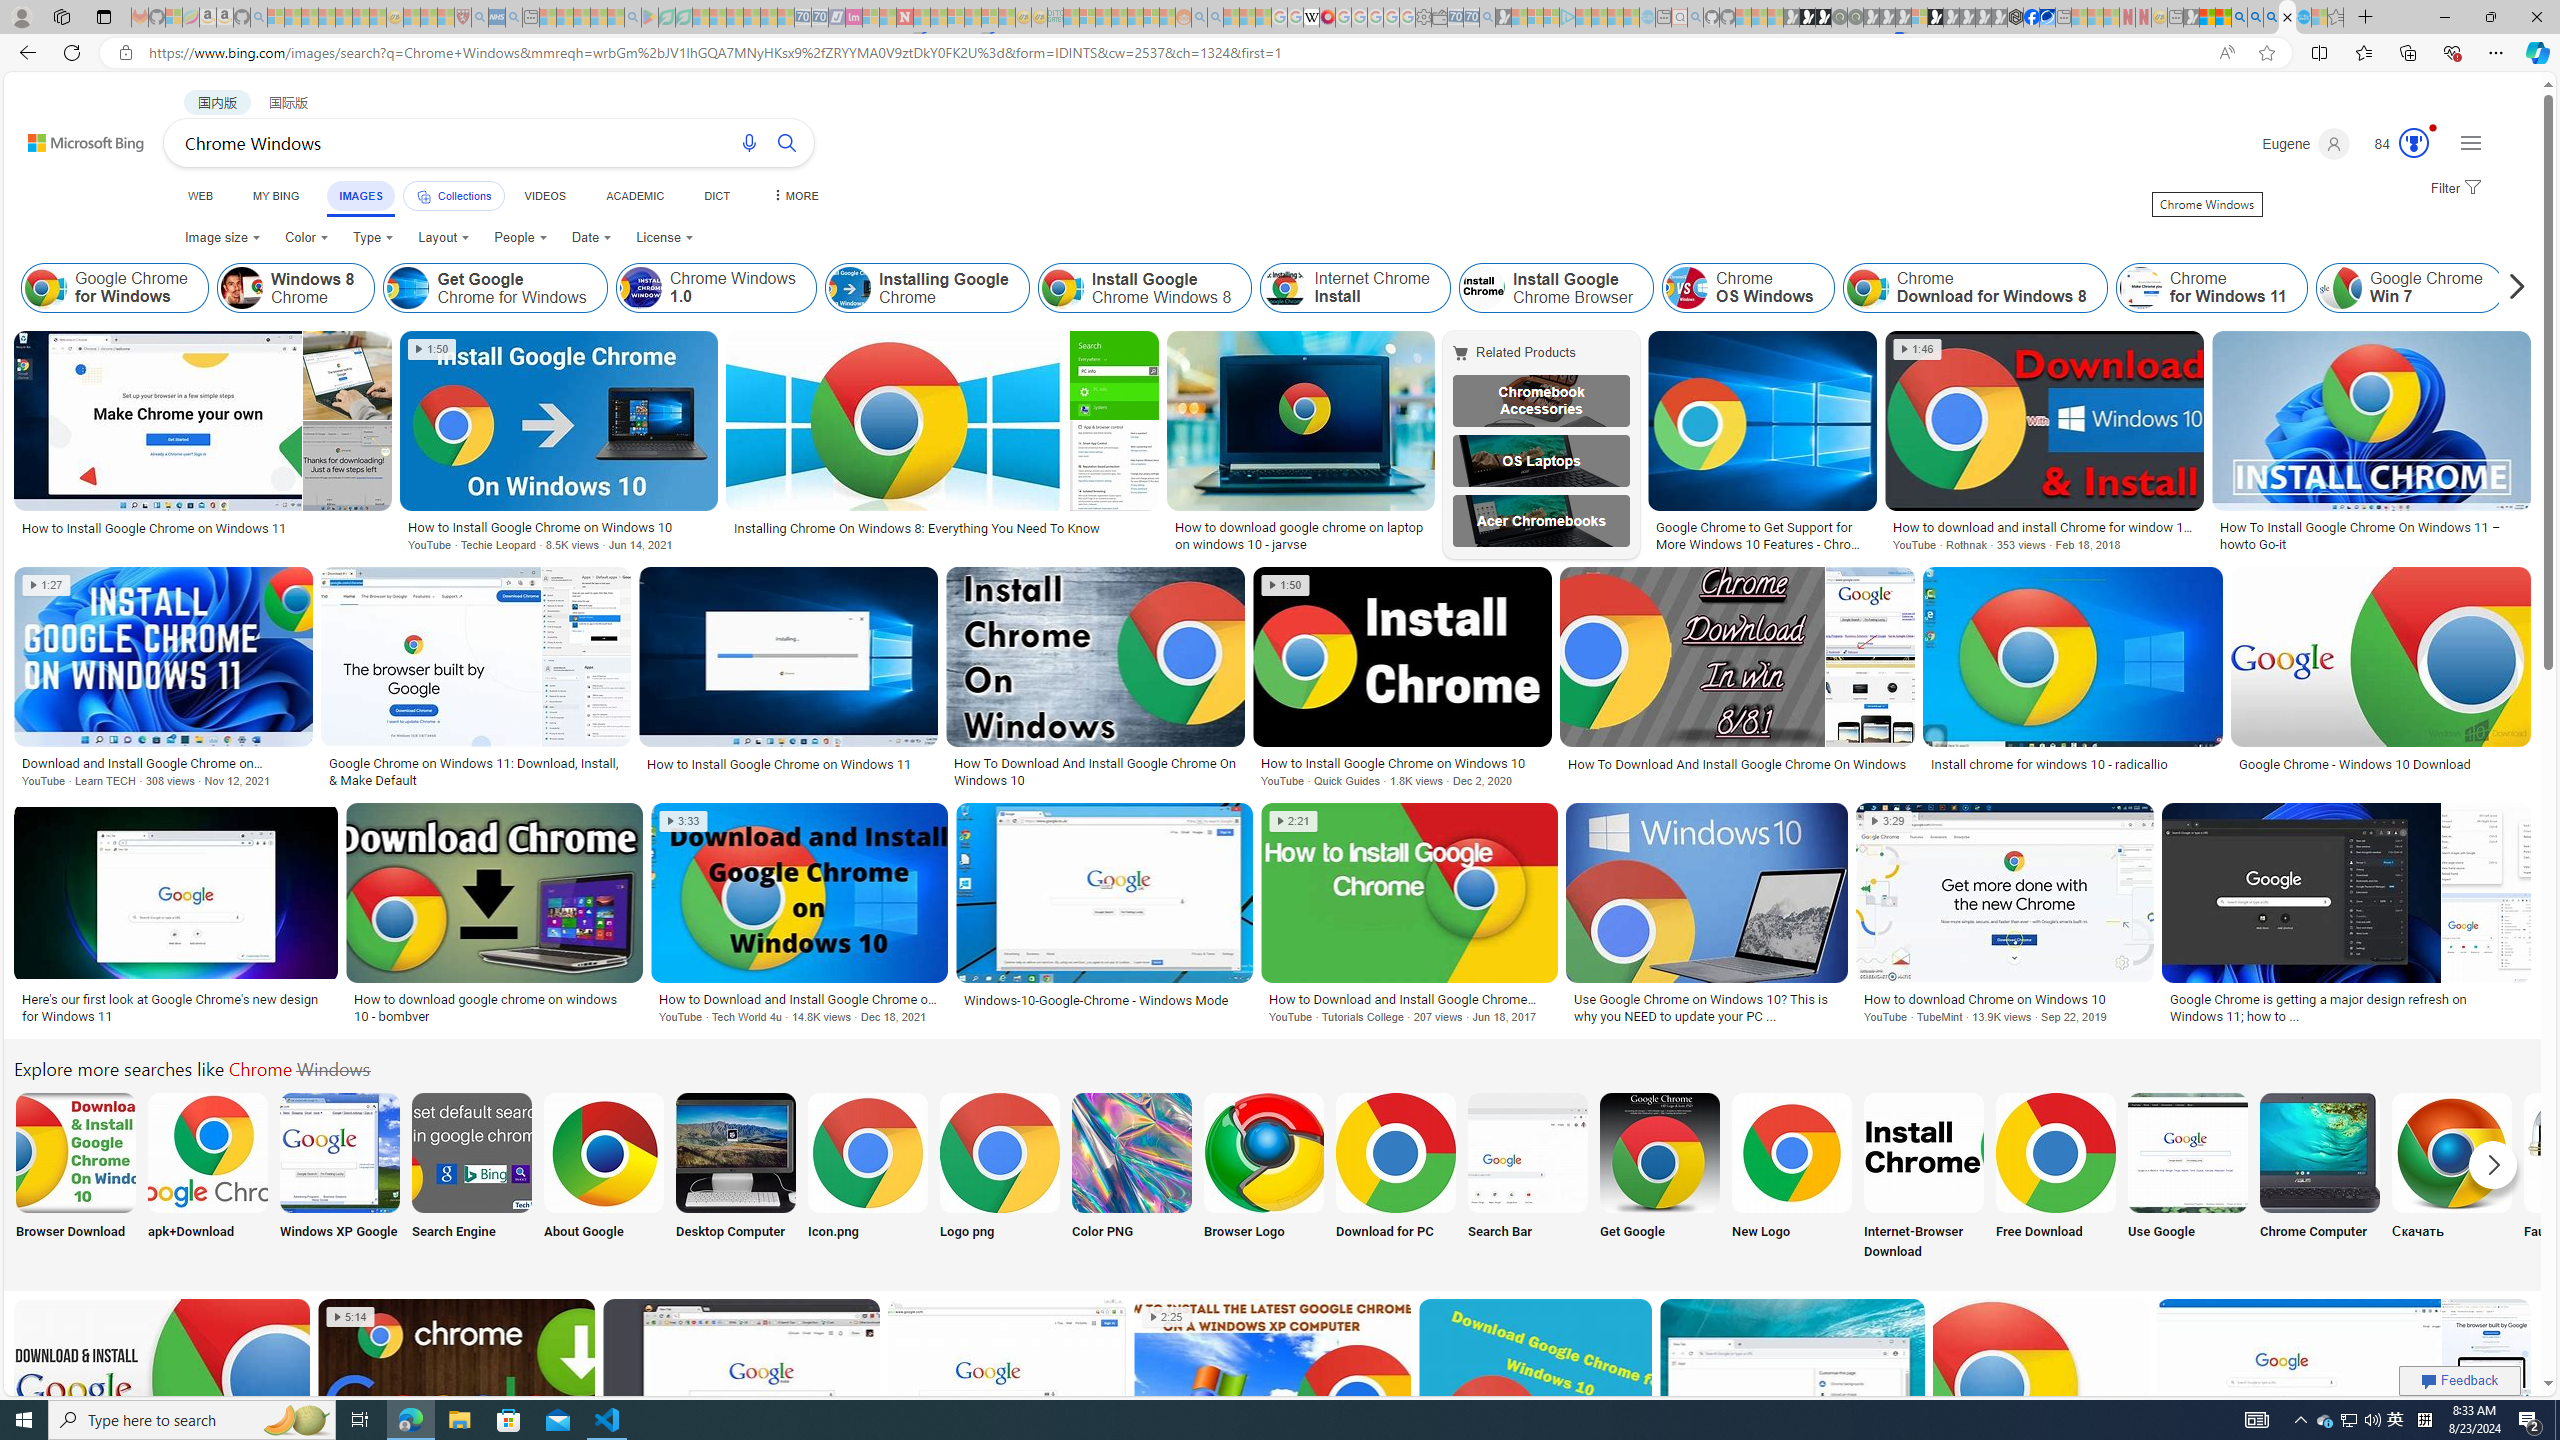  I want to click on 1:46, so click(1917, 350).